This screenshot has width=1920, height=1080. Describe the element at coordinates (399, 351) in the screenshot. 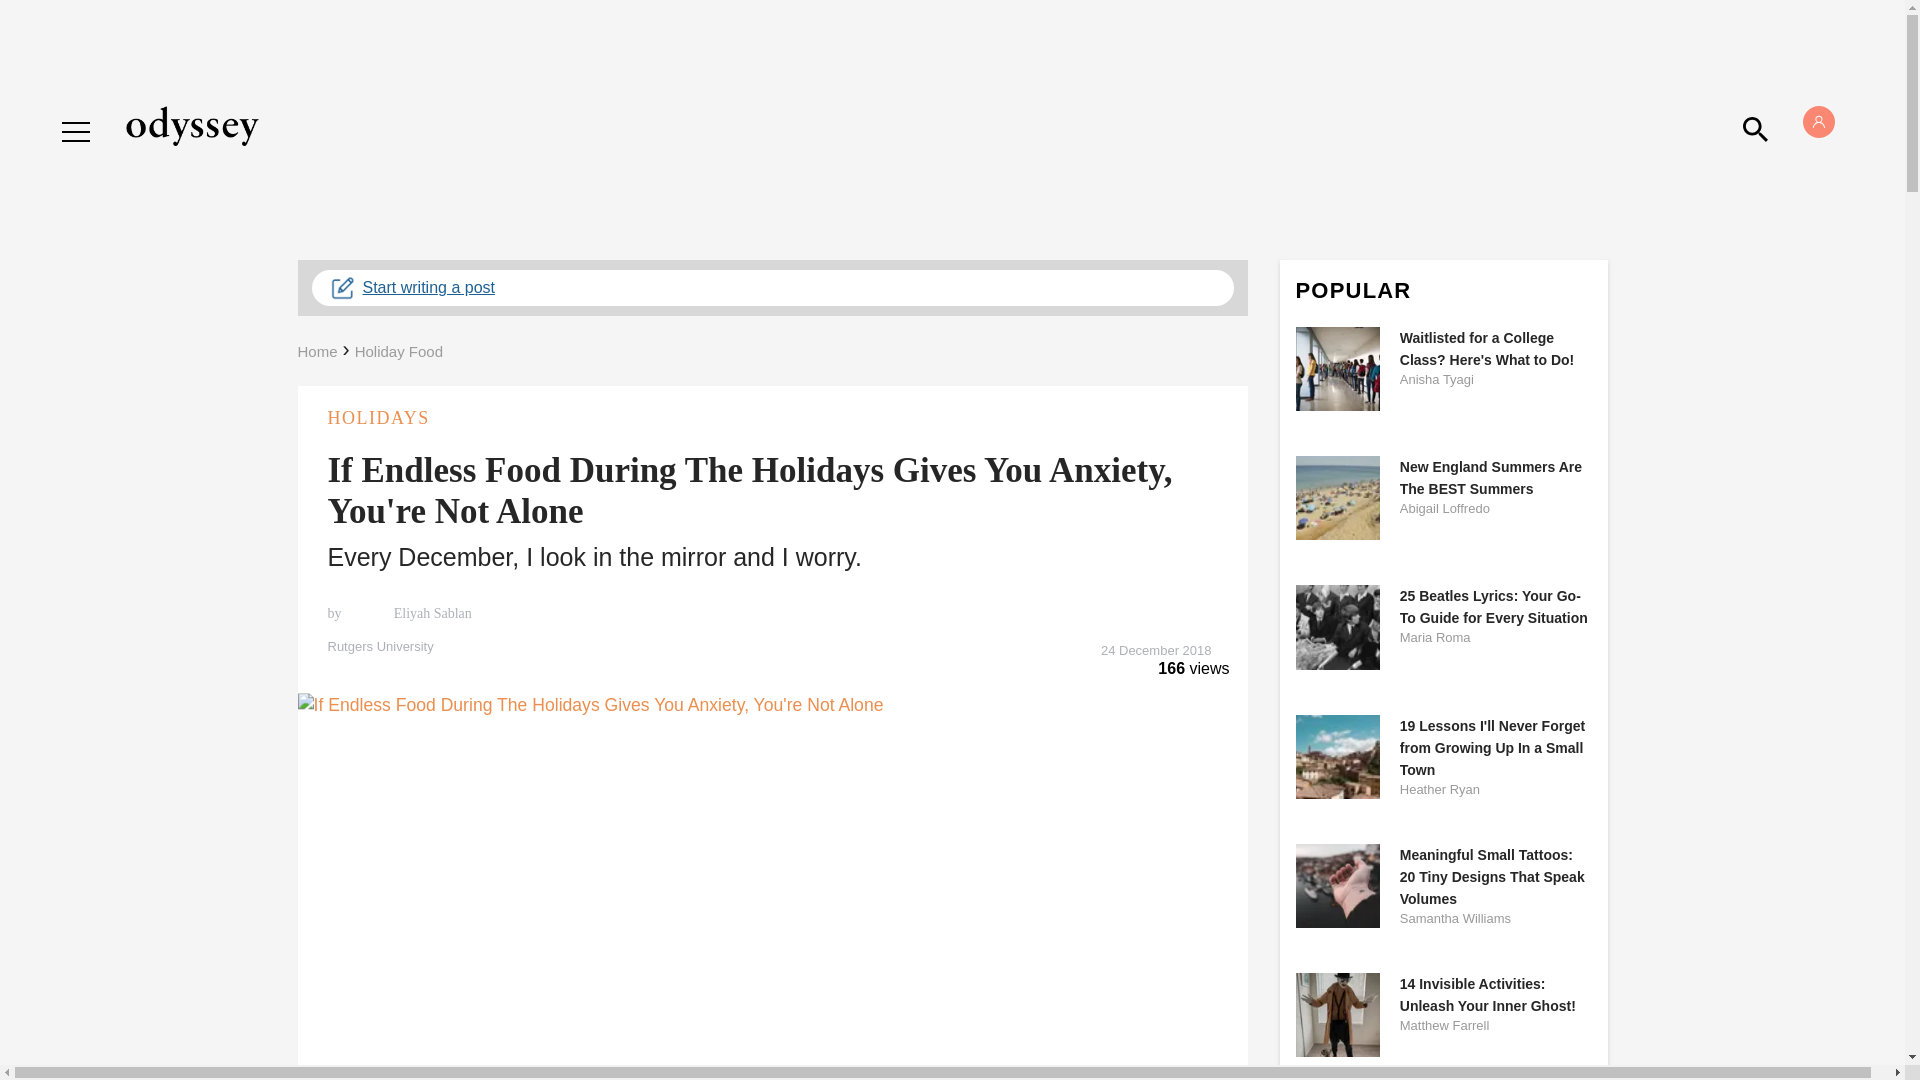

I see `Holiday Food` at that location.